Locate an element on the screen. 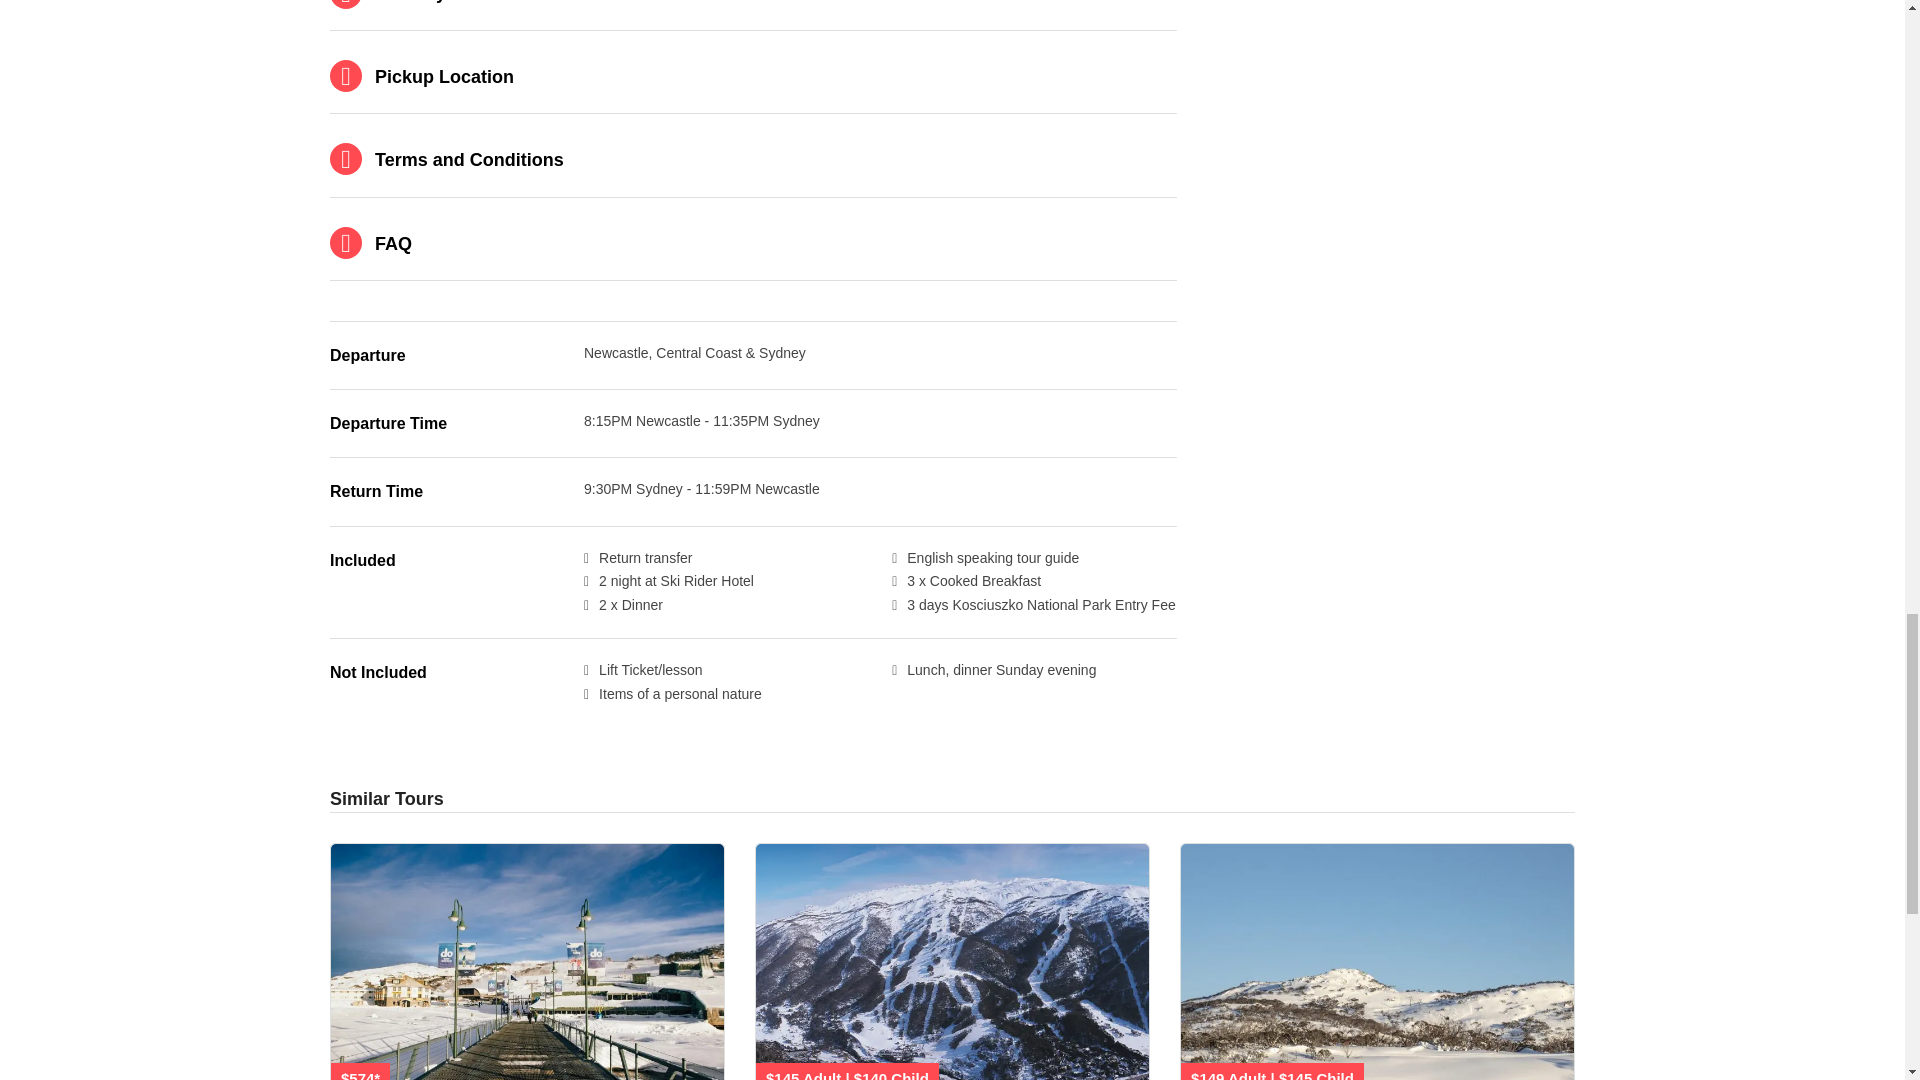 This screenshot has width=1920, height=1080. Terms and Conditions is located at coordinates (753, 160).